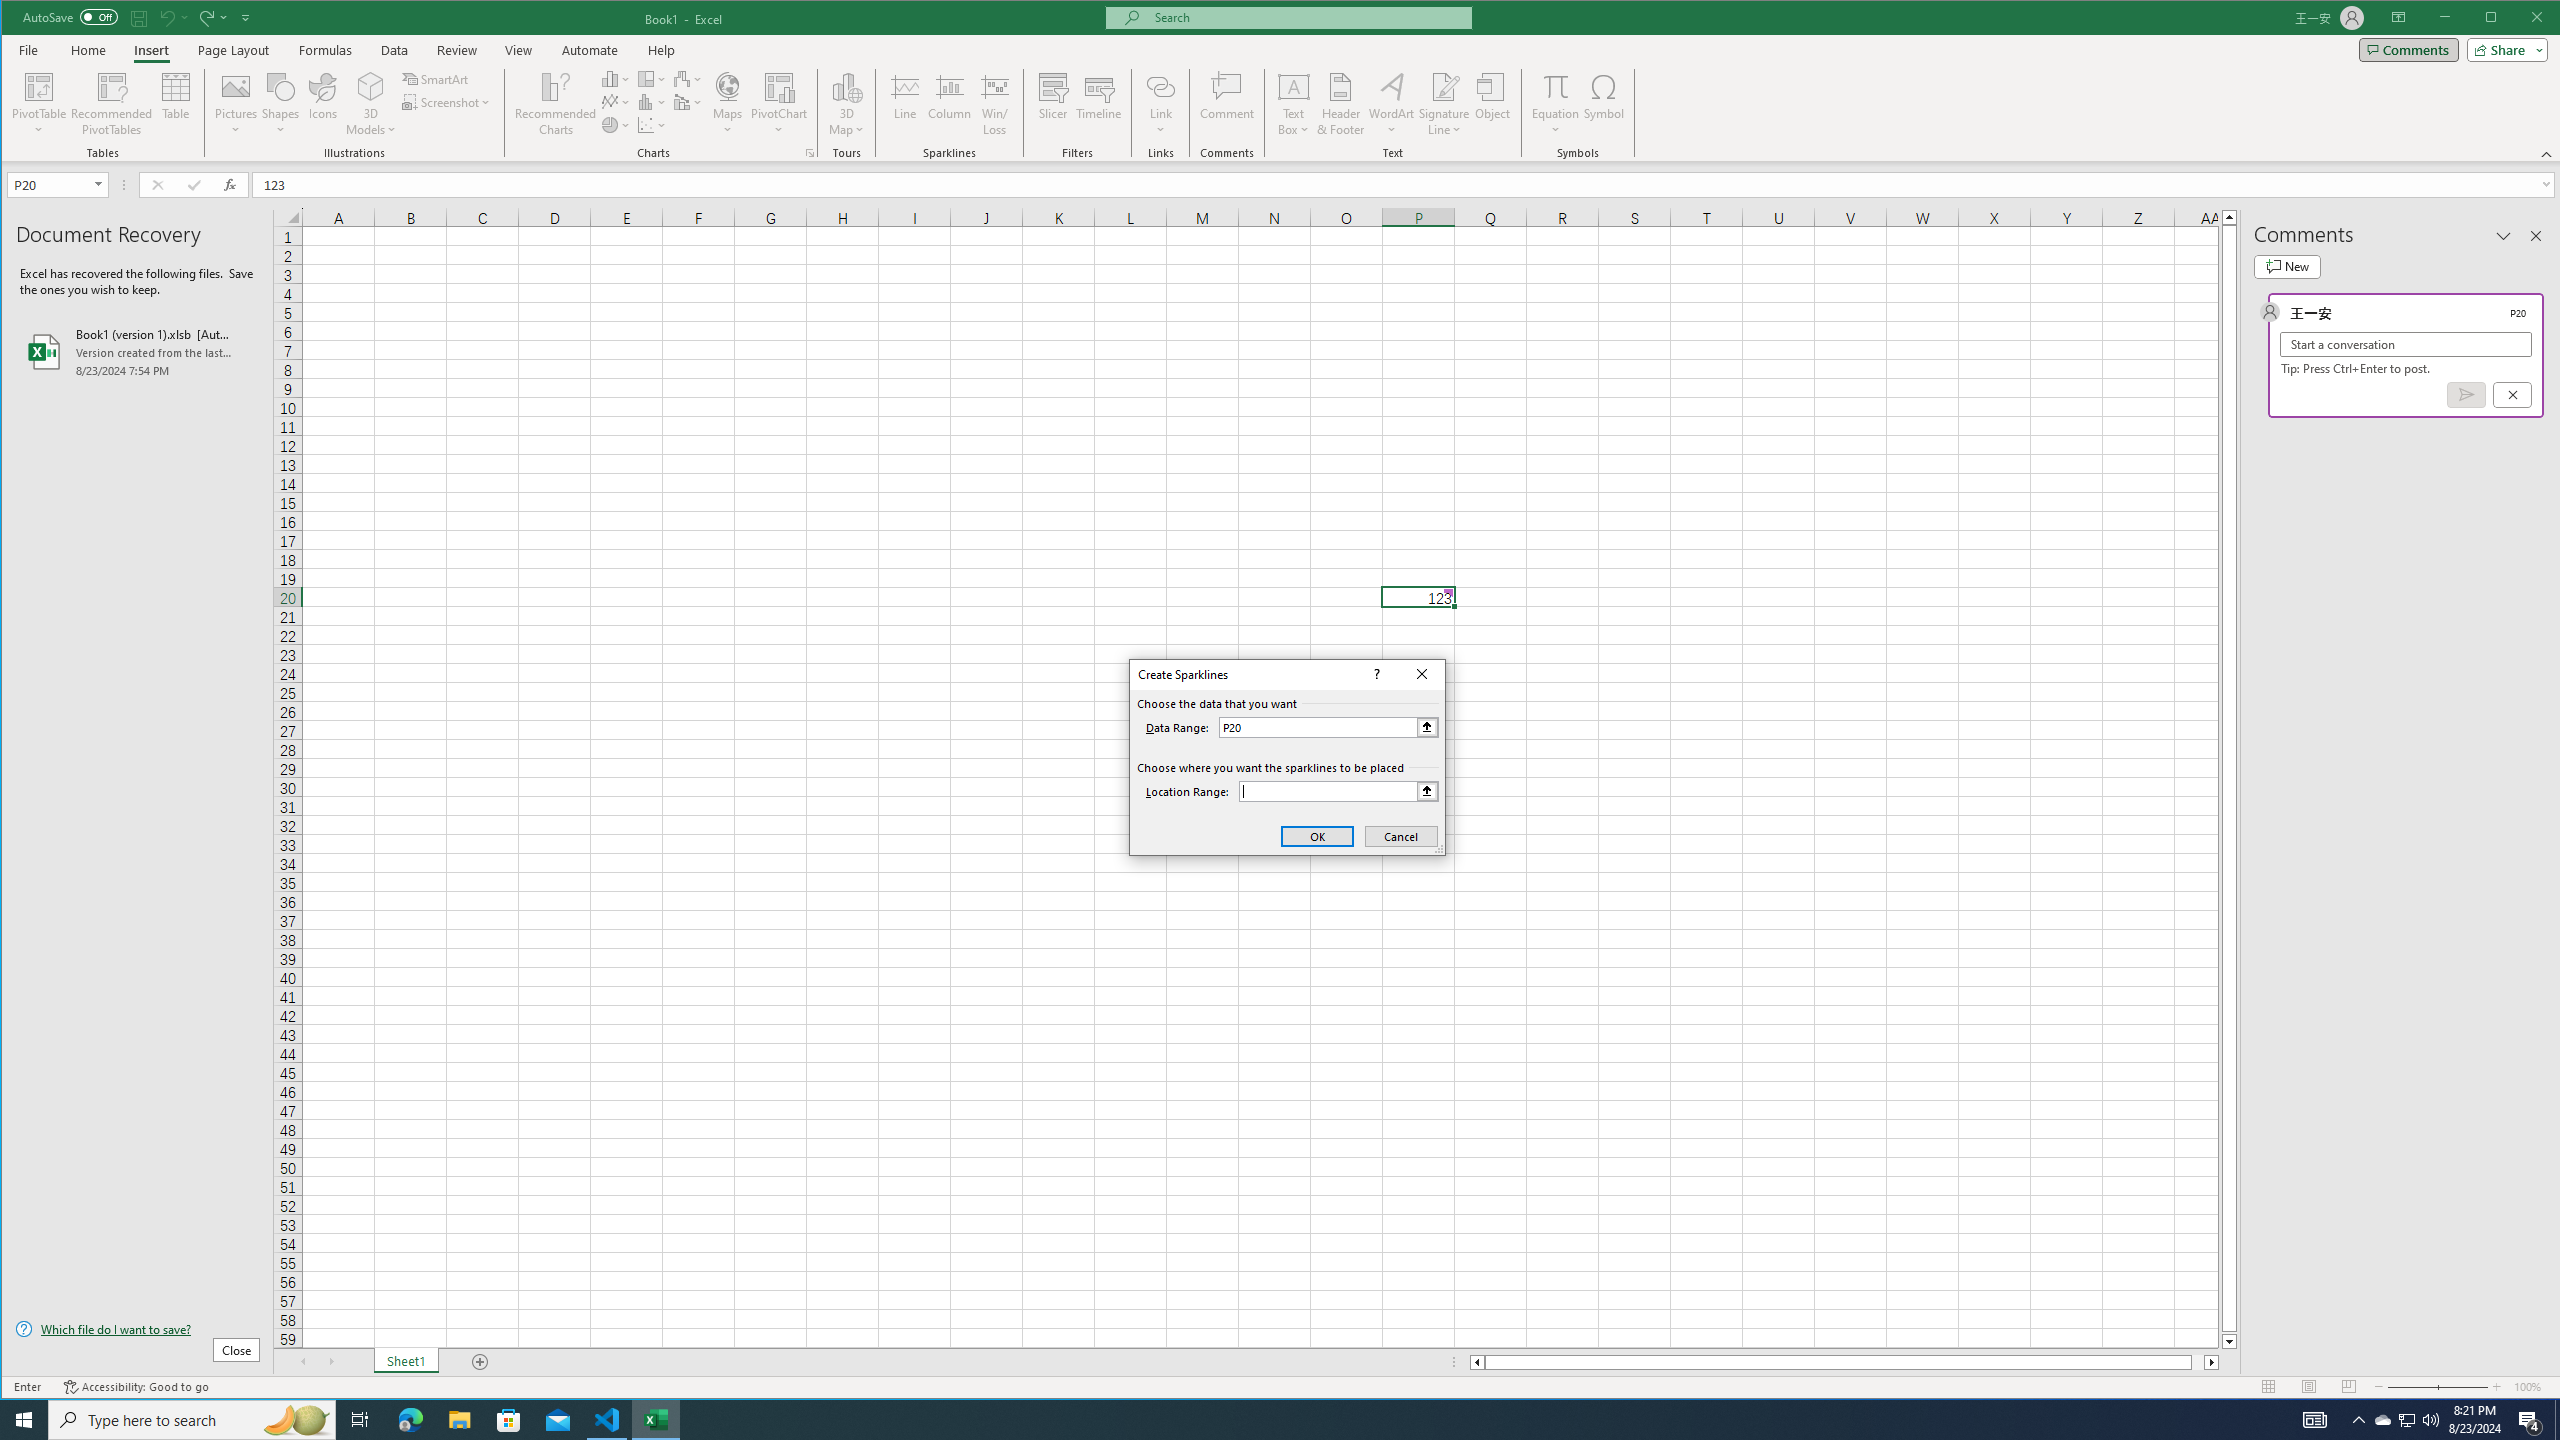  What do you see at coordinates (2466, 394) in the screenshot?
I see `Post comment (Ctrl + Enter)` at bounding box center [2466, 394].